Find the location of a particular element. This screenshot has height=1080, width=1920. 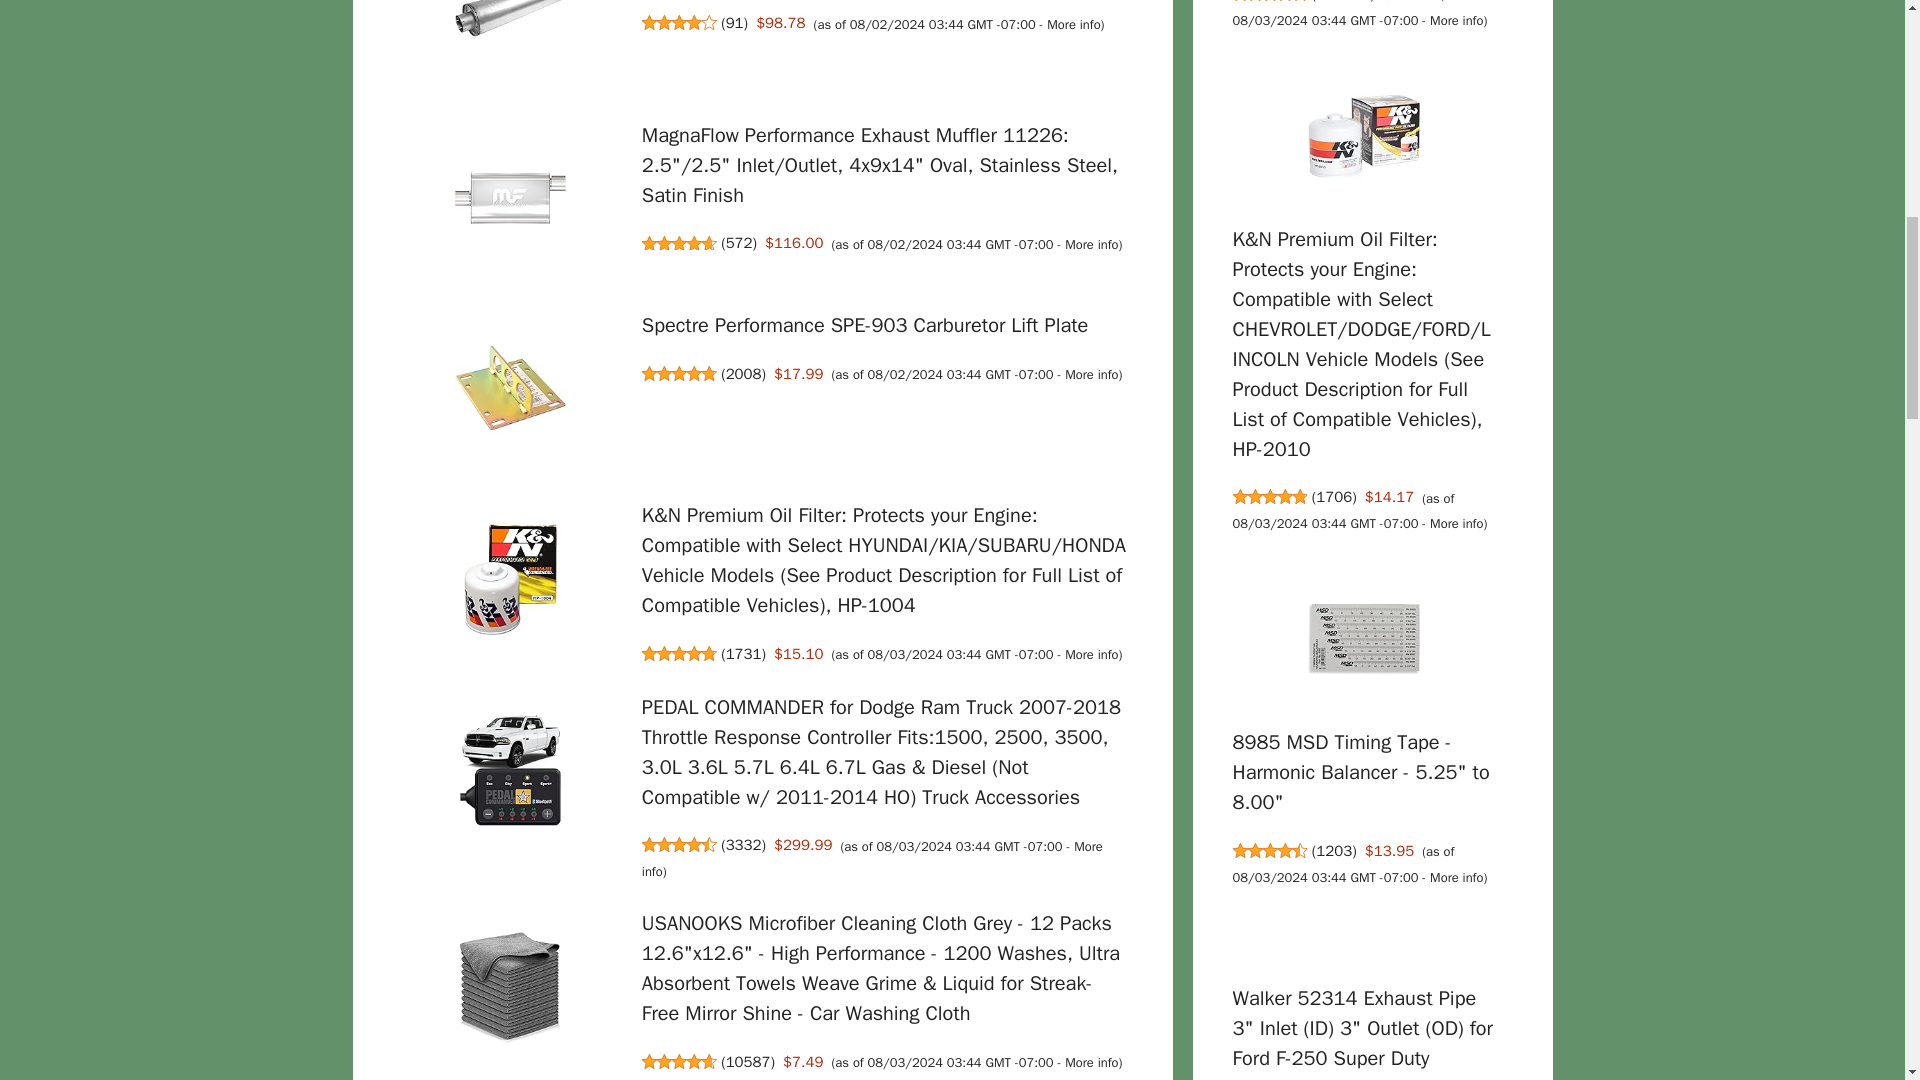

More info is located at coordinates (1073, 25).